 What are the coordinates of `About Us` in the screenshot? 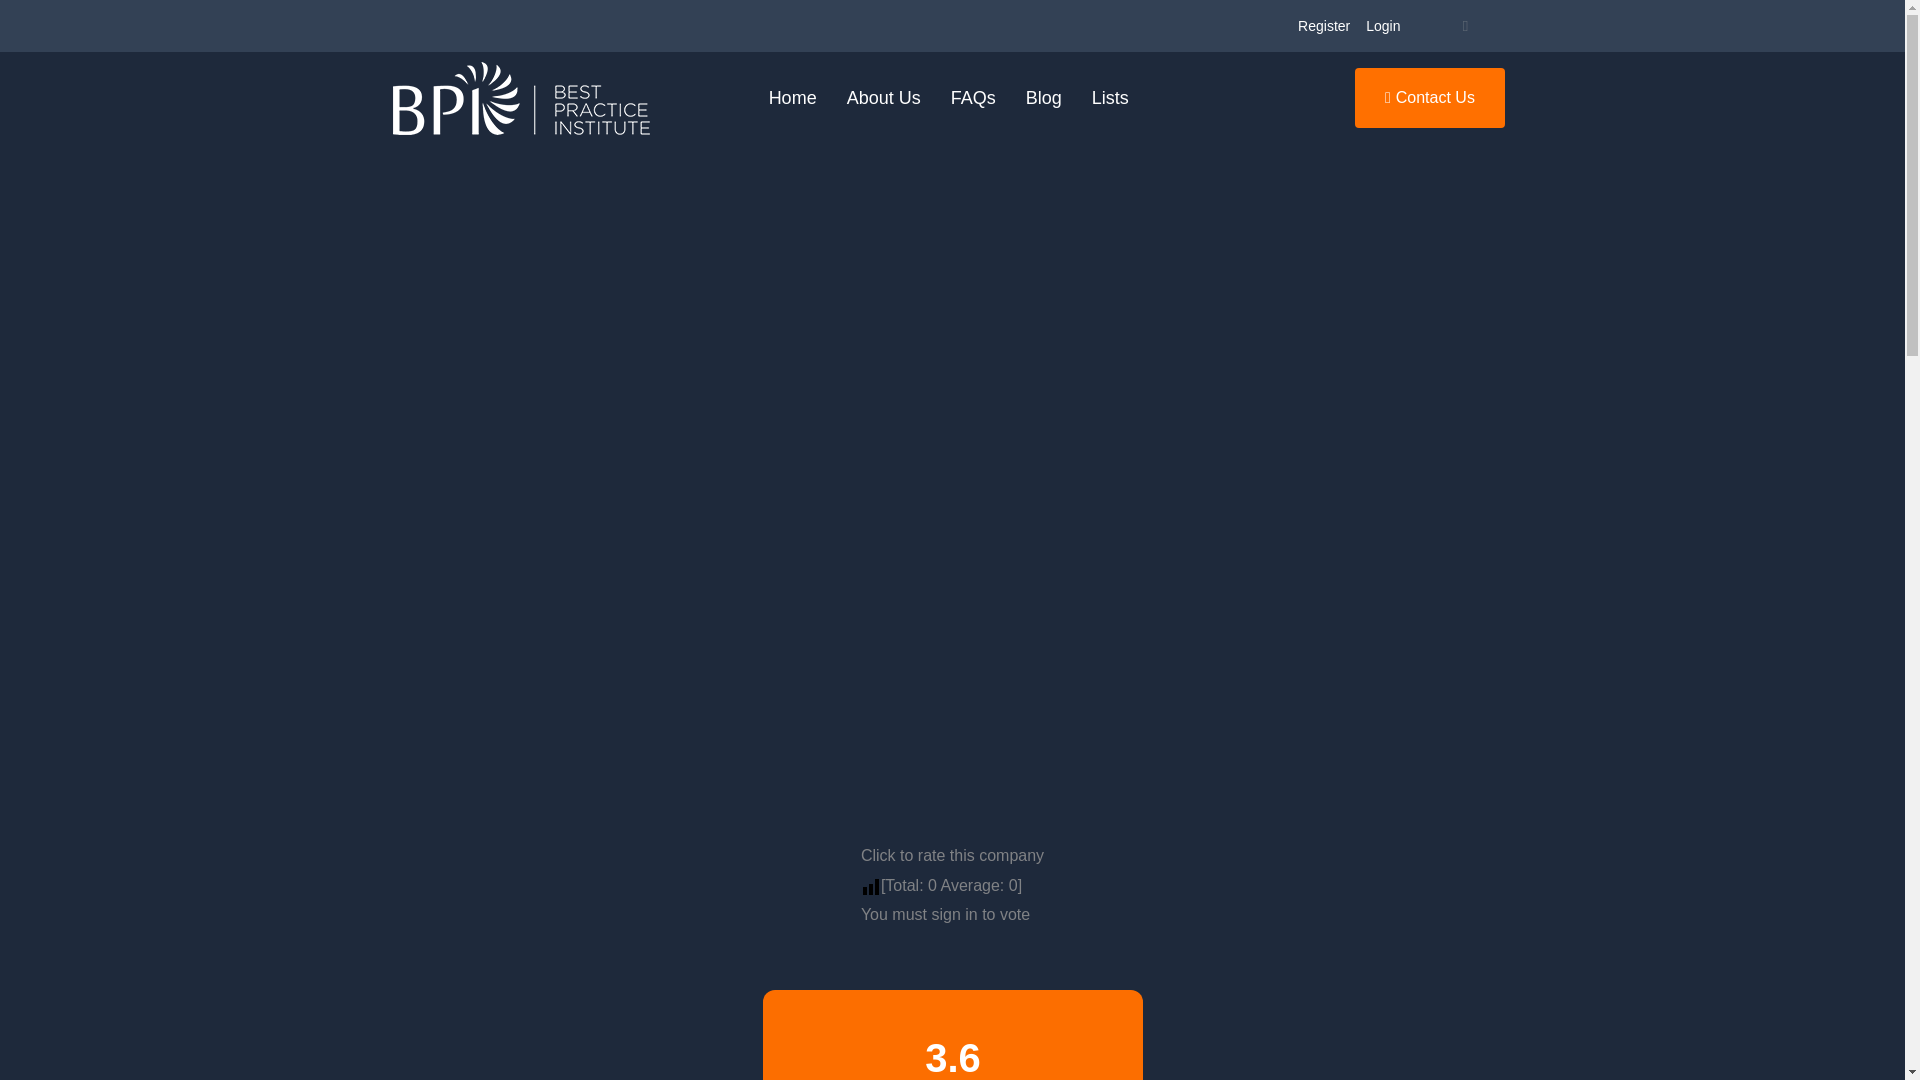 It's located at (884, 98).